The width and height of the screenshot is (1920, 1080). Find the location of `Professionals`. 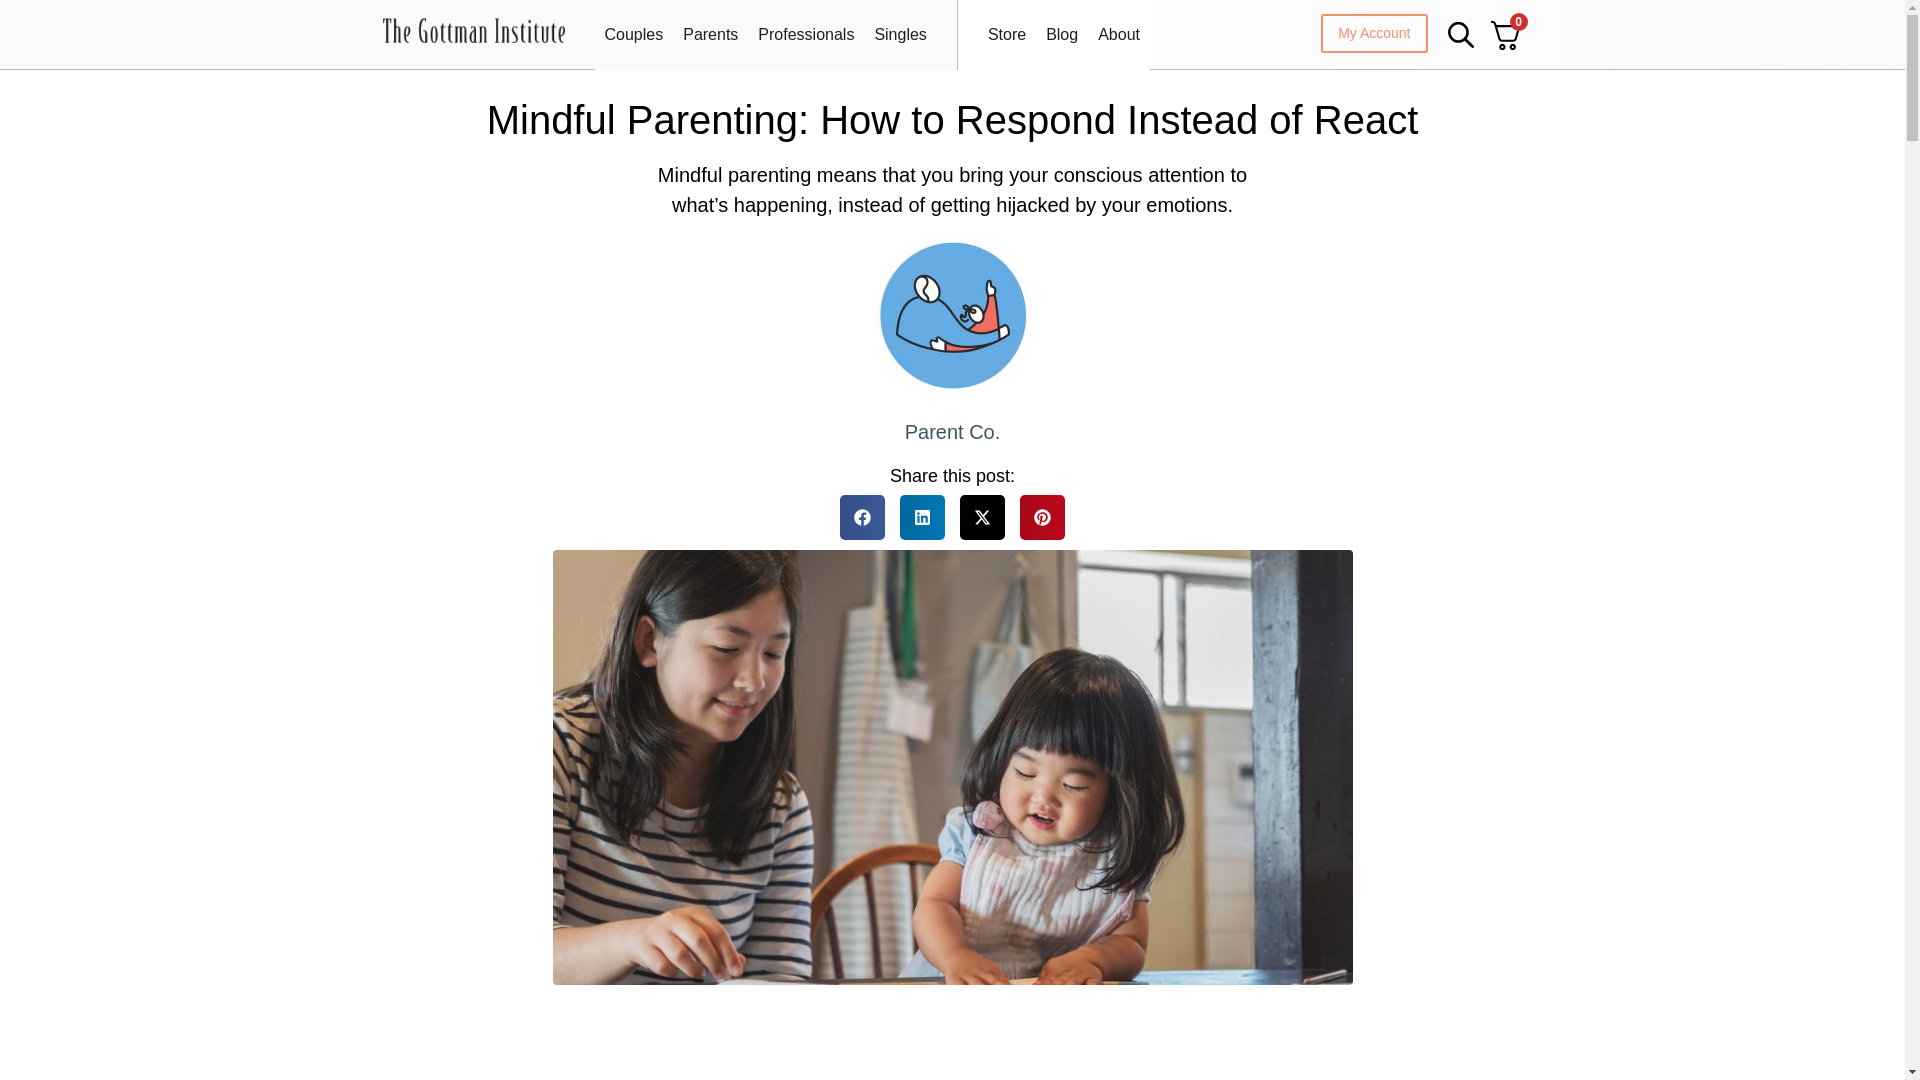

Professionals is located at coordinates (806, 34).